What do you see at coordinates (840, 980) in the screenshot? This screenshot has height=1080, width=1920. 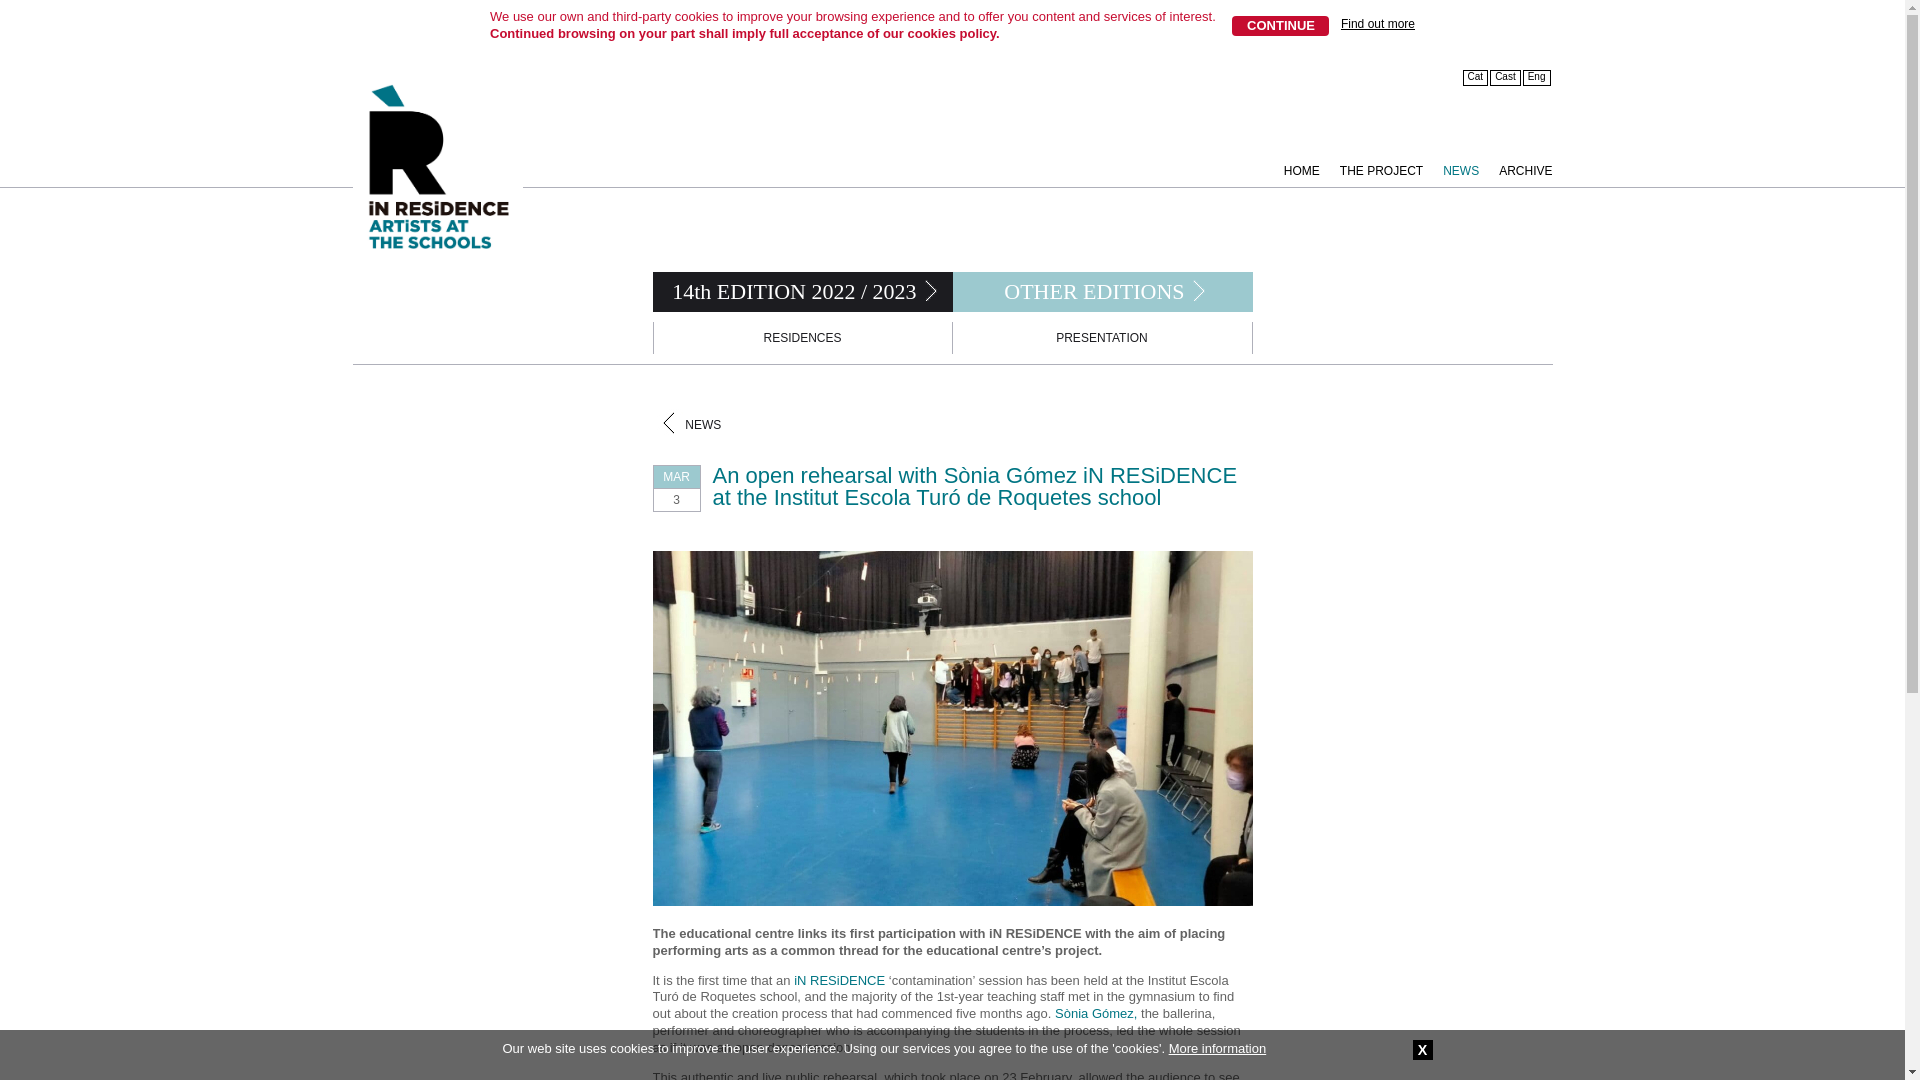 I see `iN RESiDENCE` at bounding box center [840, 980].